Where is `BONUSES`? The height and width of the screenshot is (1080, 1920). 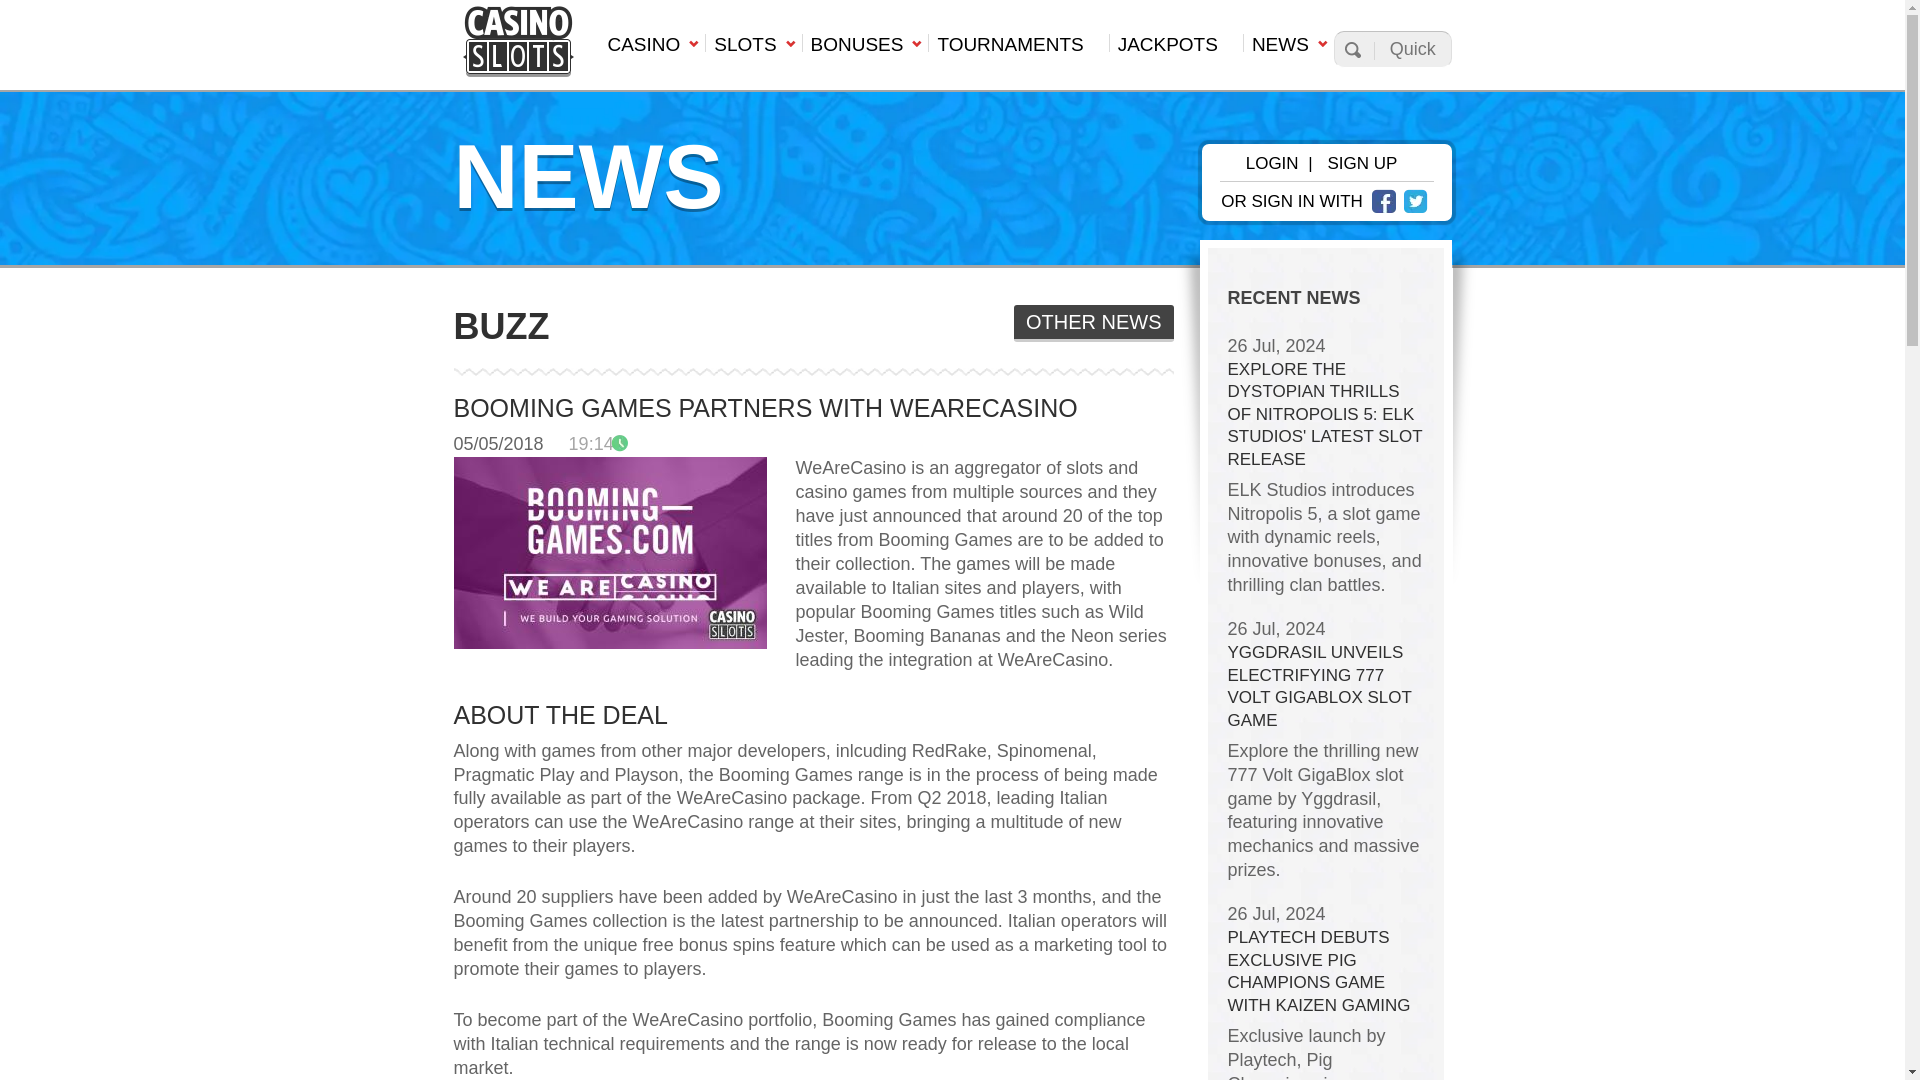
BONUSES is located at coordinates (866, 50).